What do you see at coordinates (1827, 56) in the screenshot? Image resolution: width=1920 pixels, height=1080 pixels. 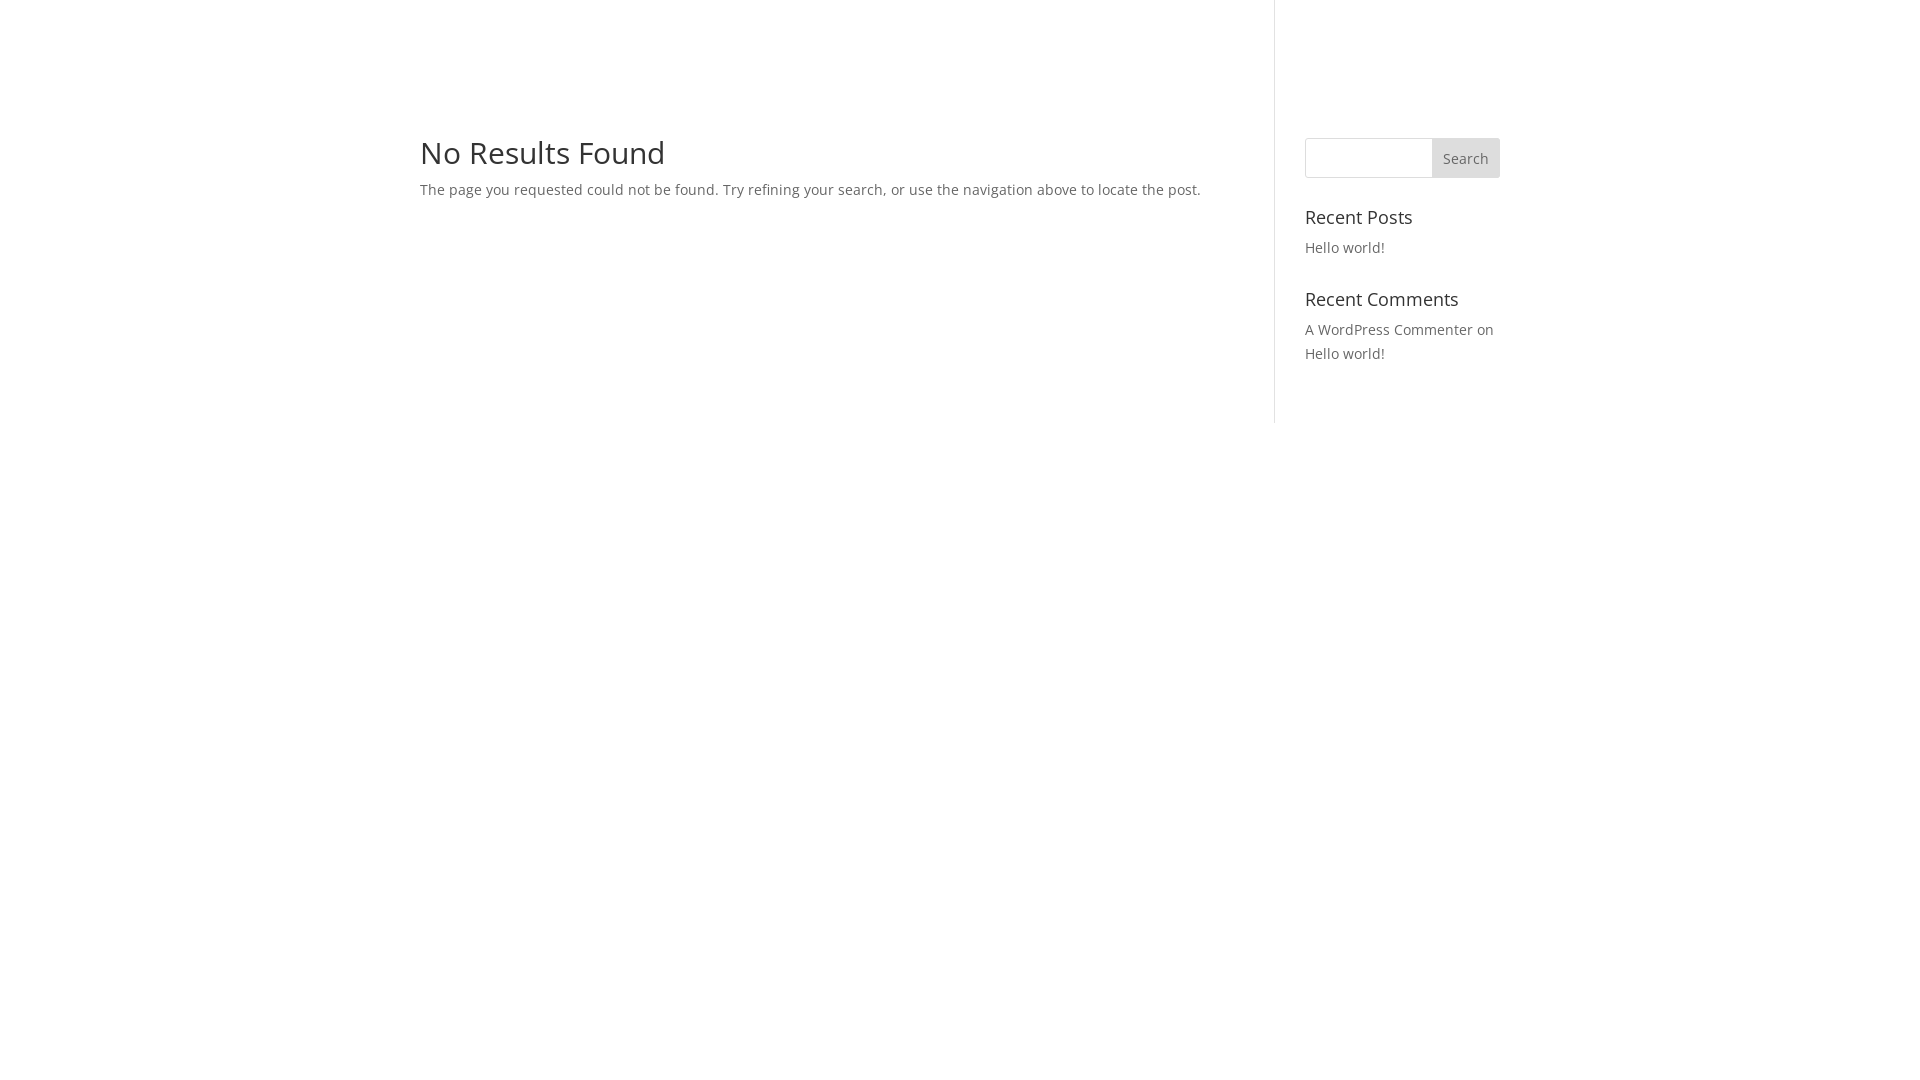 I see `(08) 6180 7810` at bounding box center [1827, 56].